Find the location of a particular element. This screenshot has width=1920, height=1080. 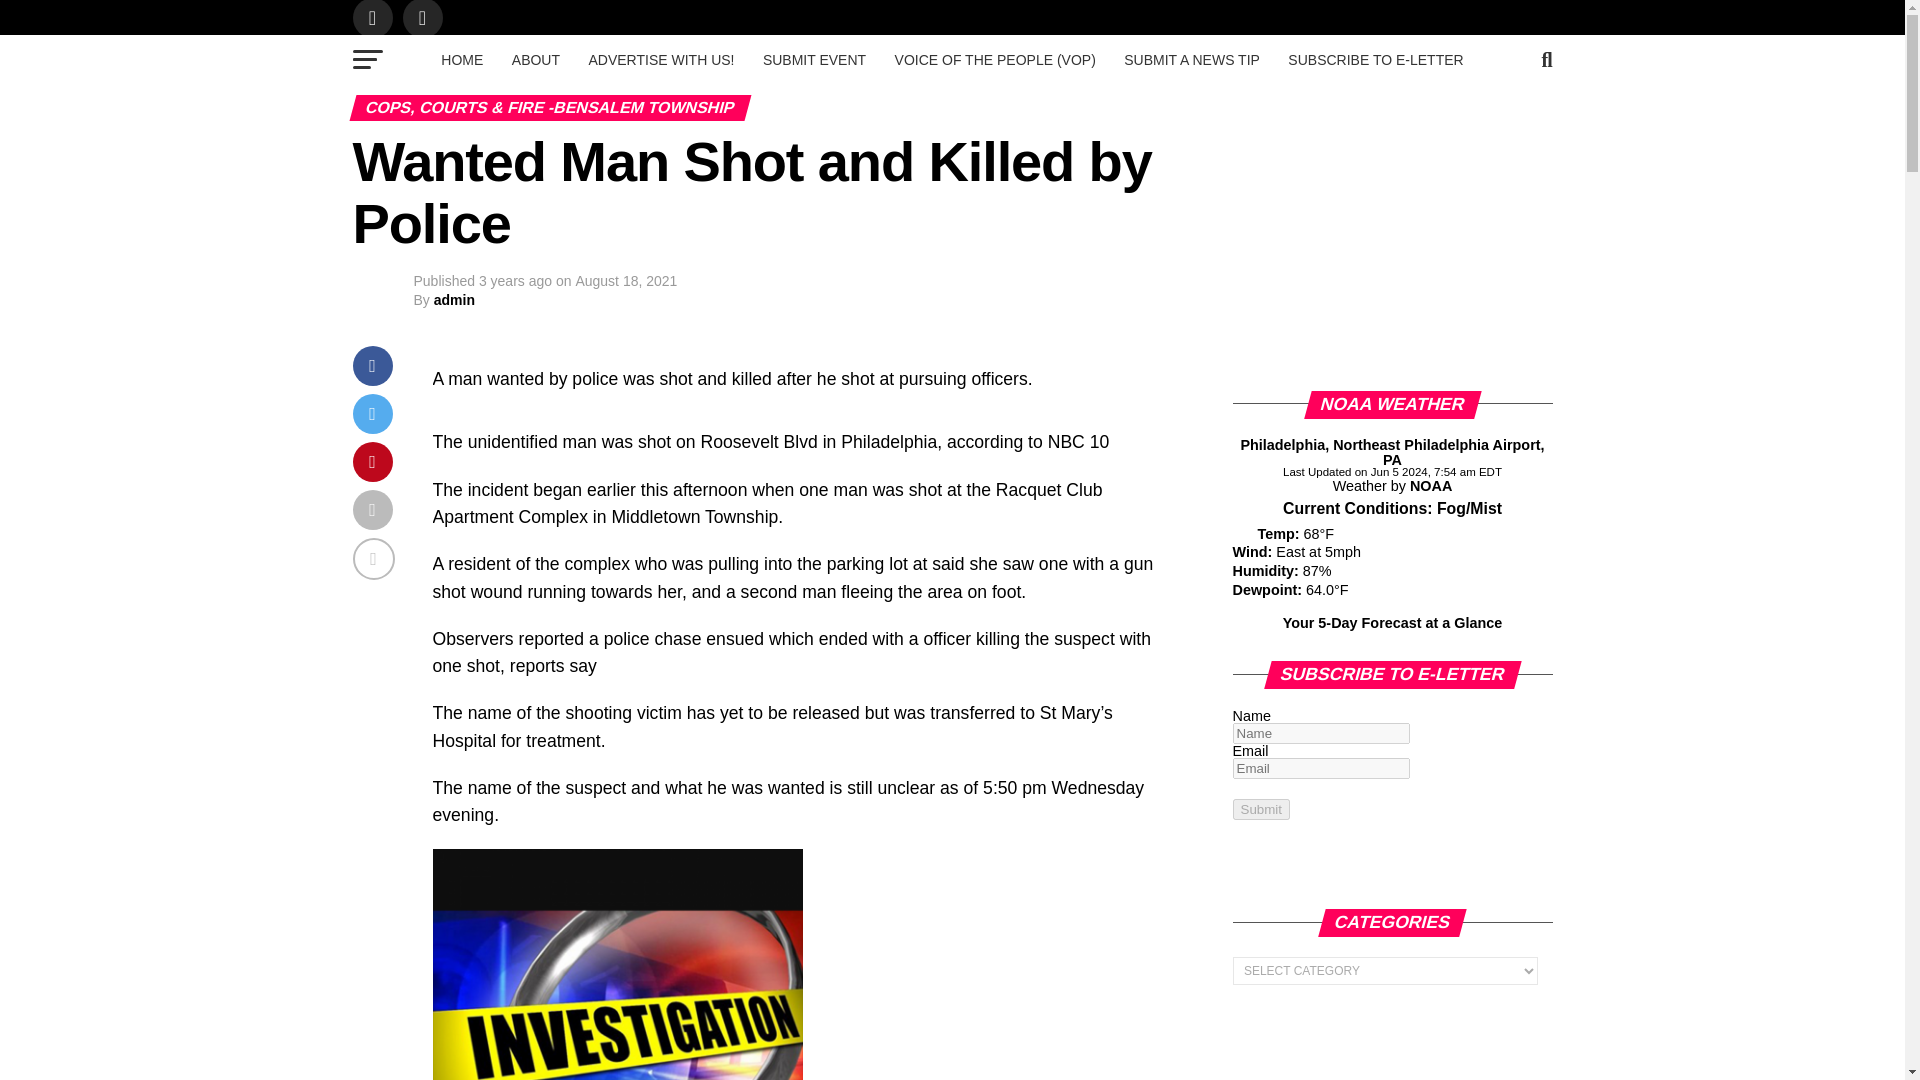

ABOUT is located at coordinates (536, 60).